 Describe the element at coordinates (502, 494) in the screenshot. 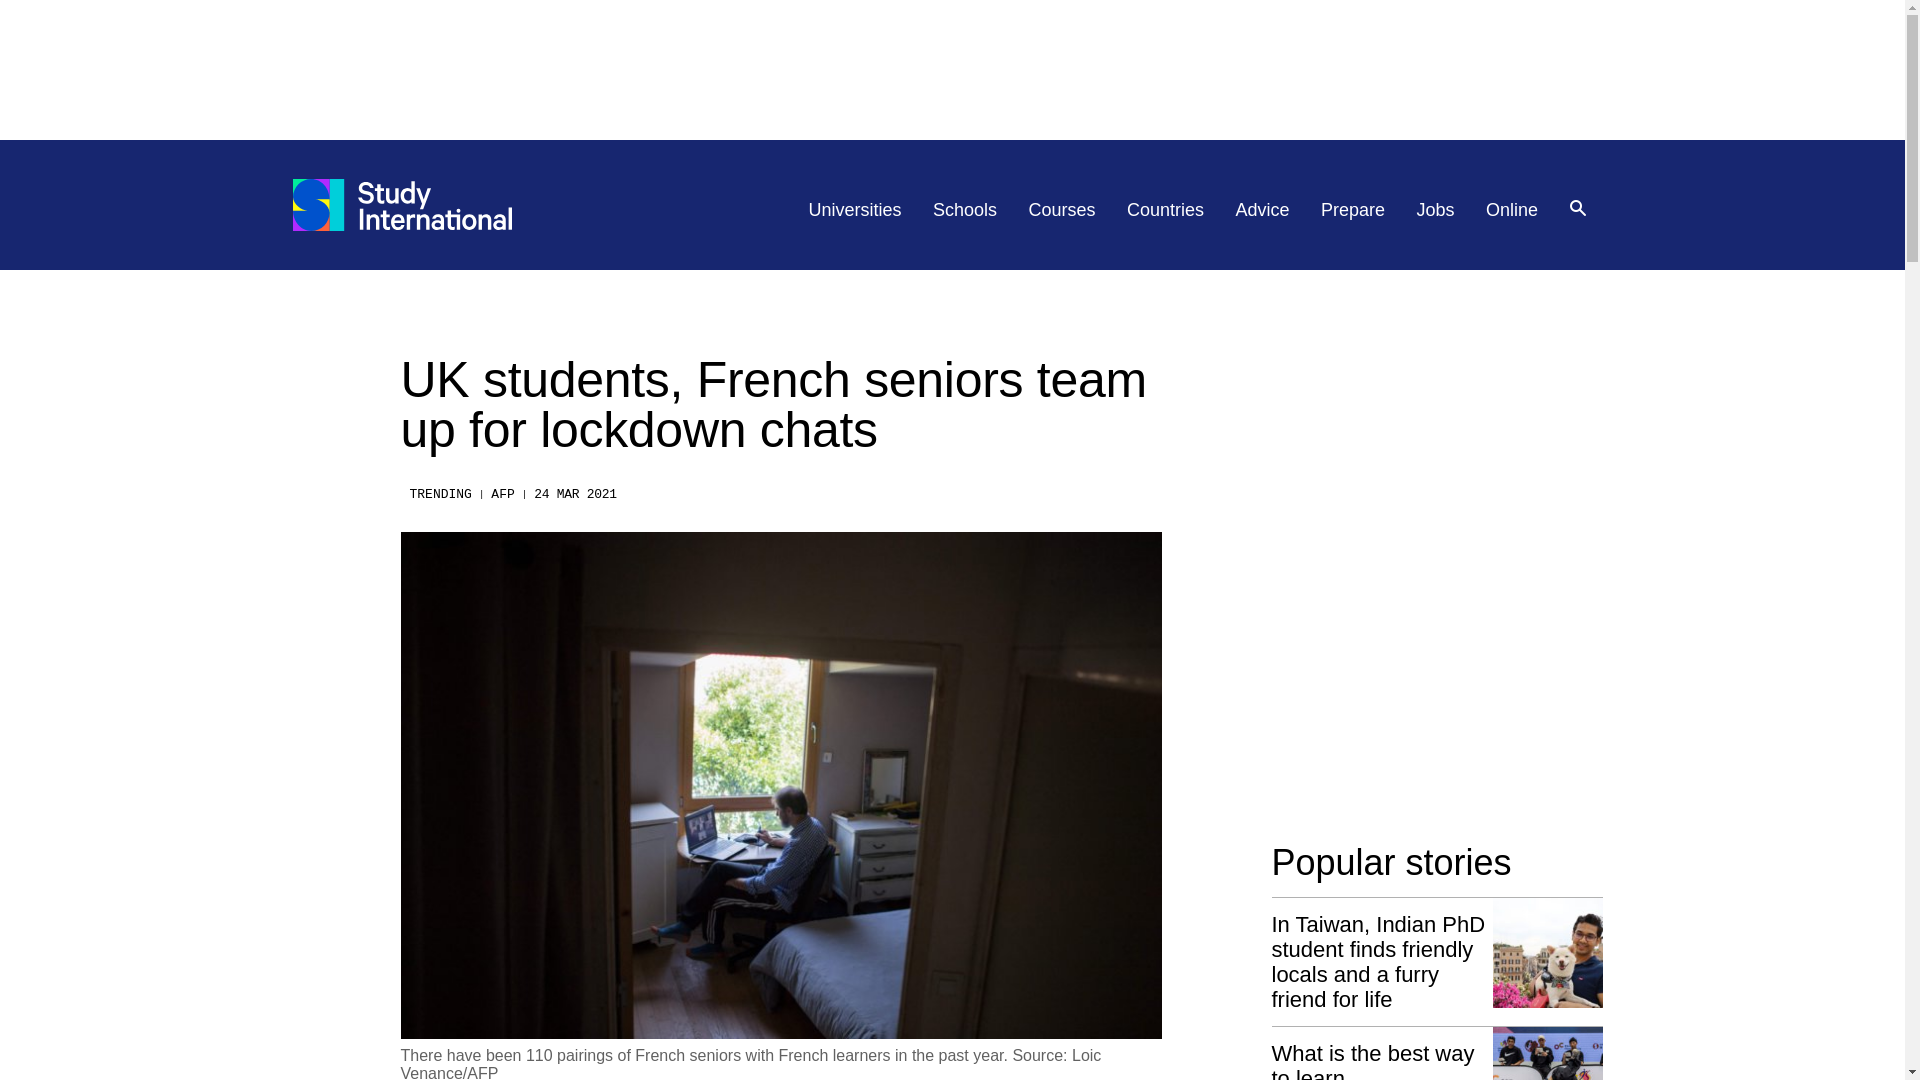

I see `AFP` at that location.